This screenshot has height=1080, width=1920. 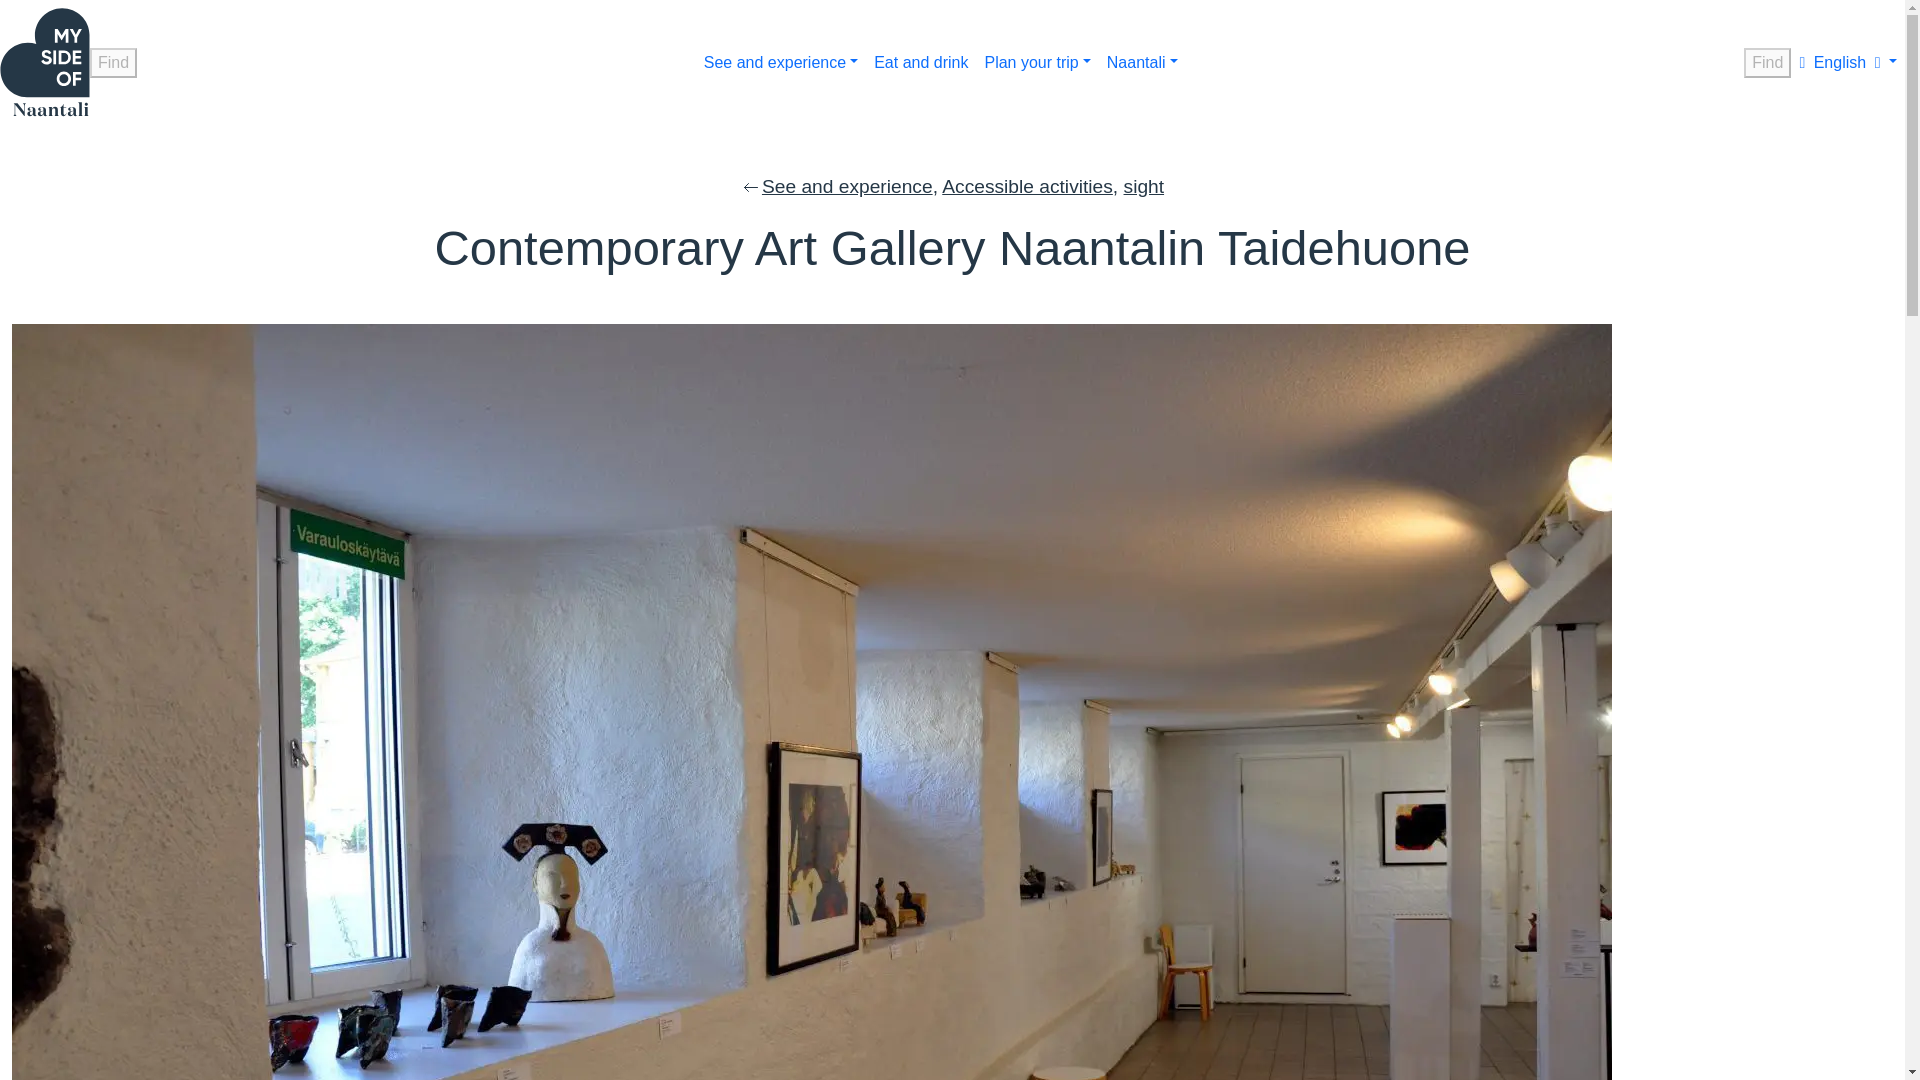 What do you see at coordinates (113, 62) in the screenshot?
I see `Find` at bounding box center [113, 62].